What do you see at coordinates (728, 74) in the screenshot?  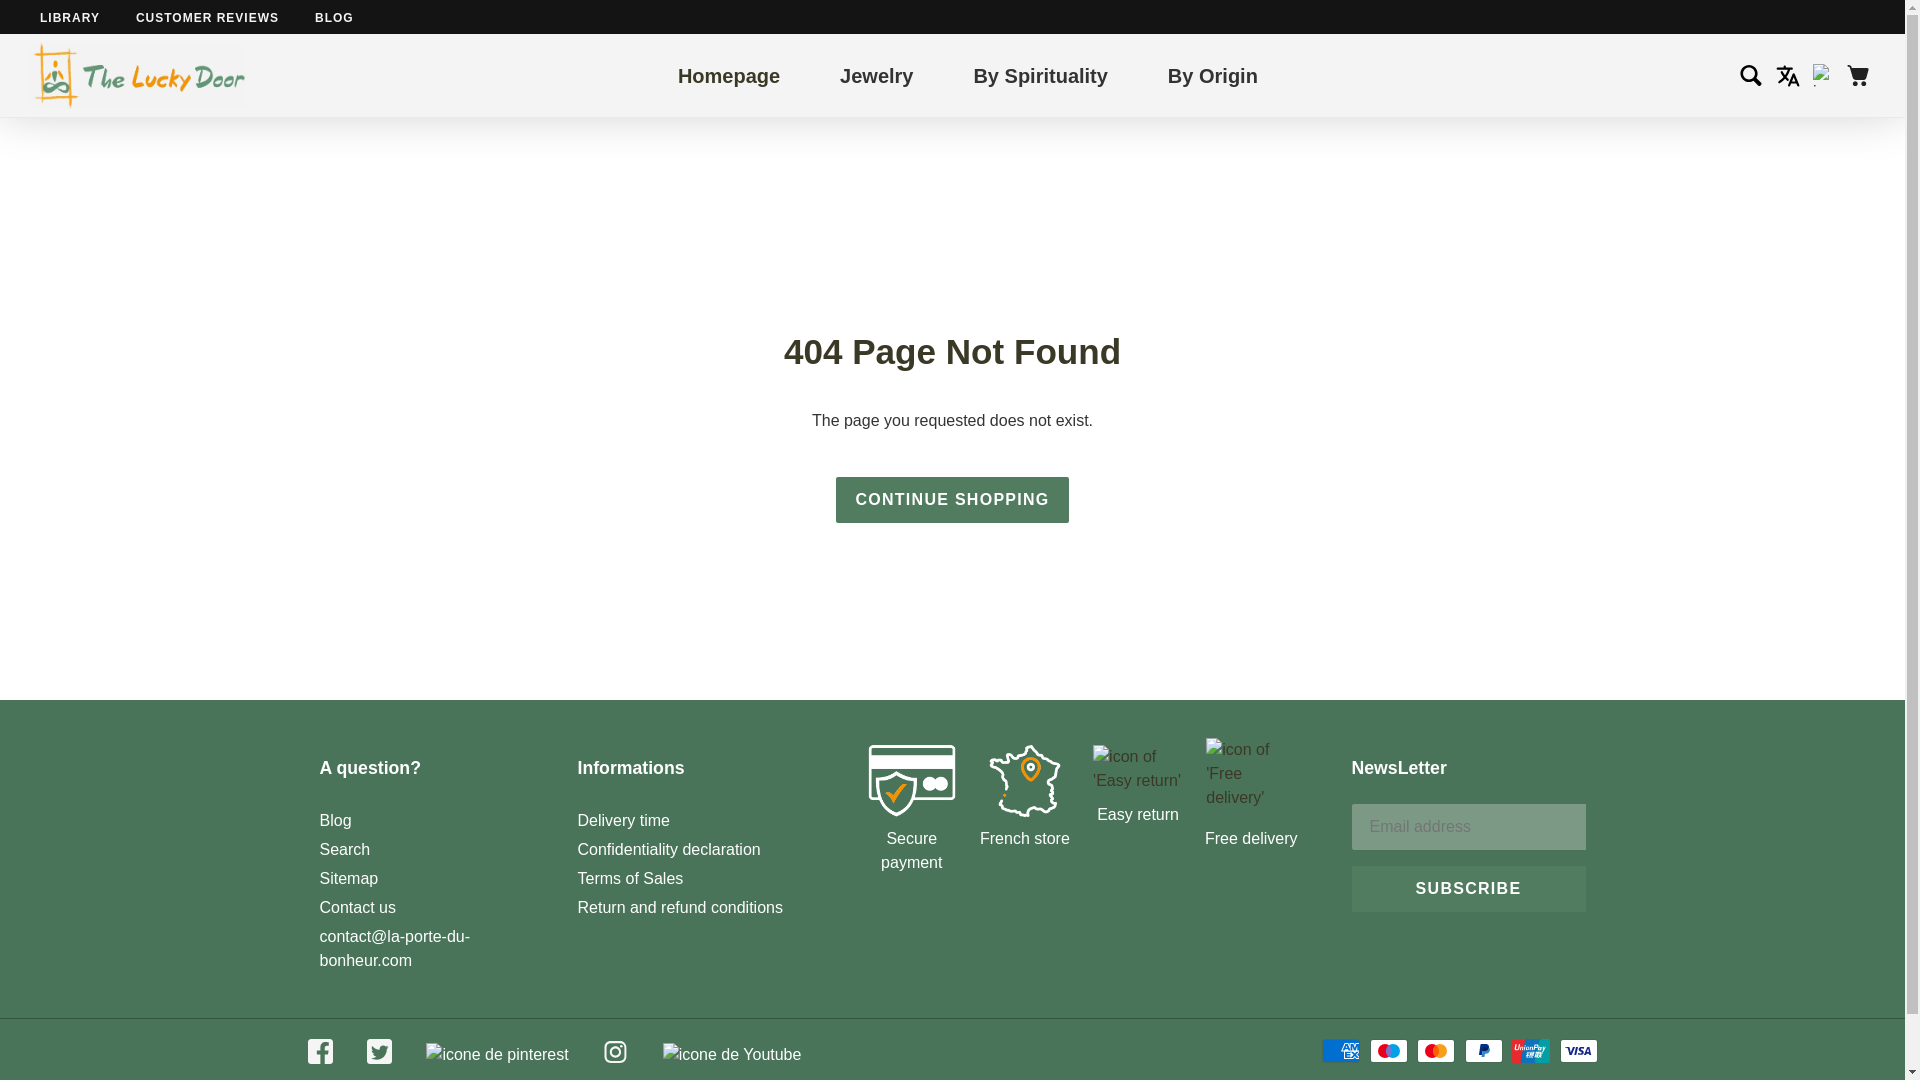 I see `Homepage` at bounding box center [728, 74].